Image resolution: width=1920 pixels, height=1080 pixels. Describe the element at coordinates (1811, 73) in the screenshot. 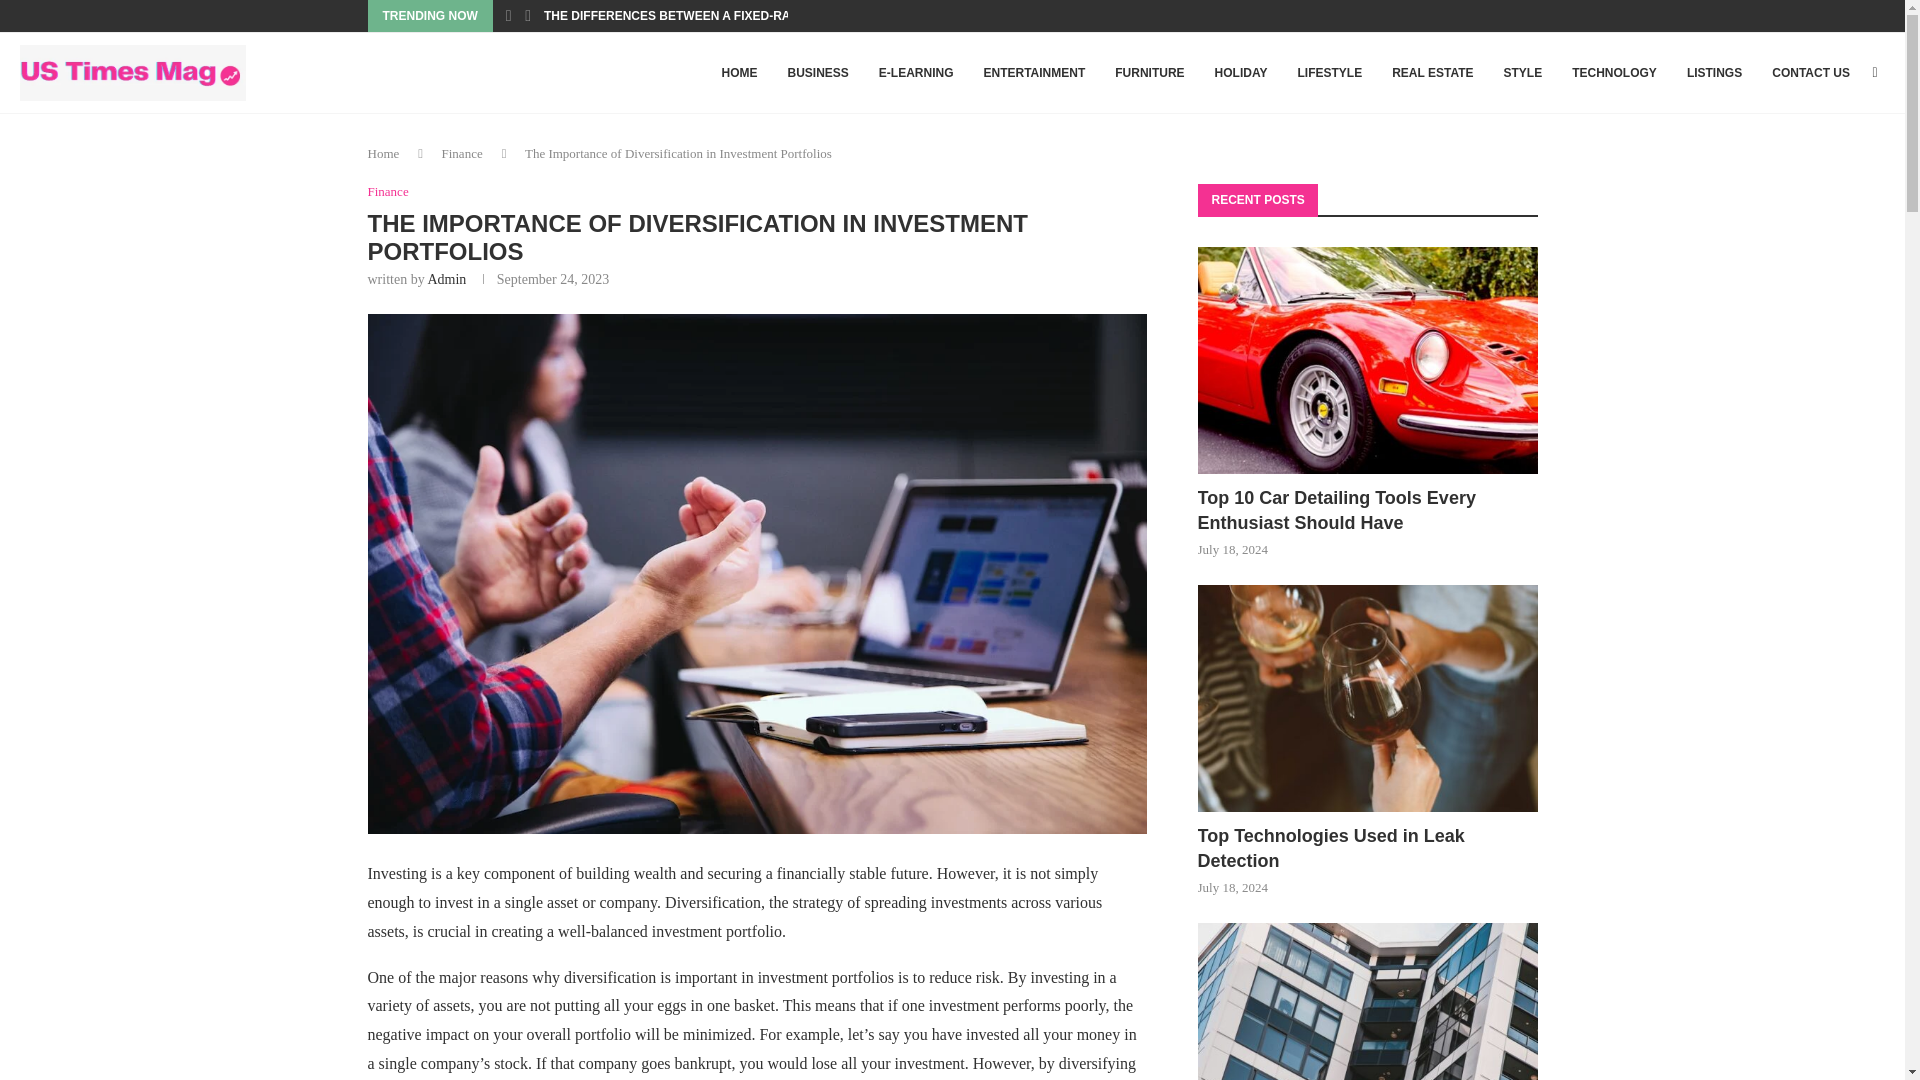

I see `CONTACT US` at that location.